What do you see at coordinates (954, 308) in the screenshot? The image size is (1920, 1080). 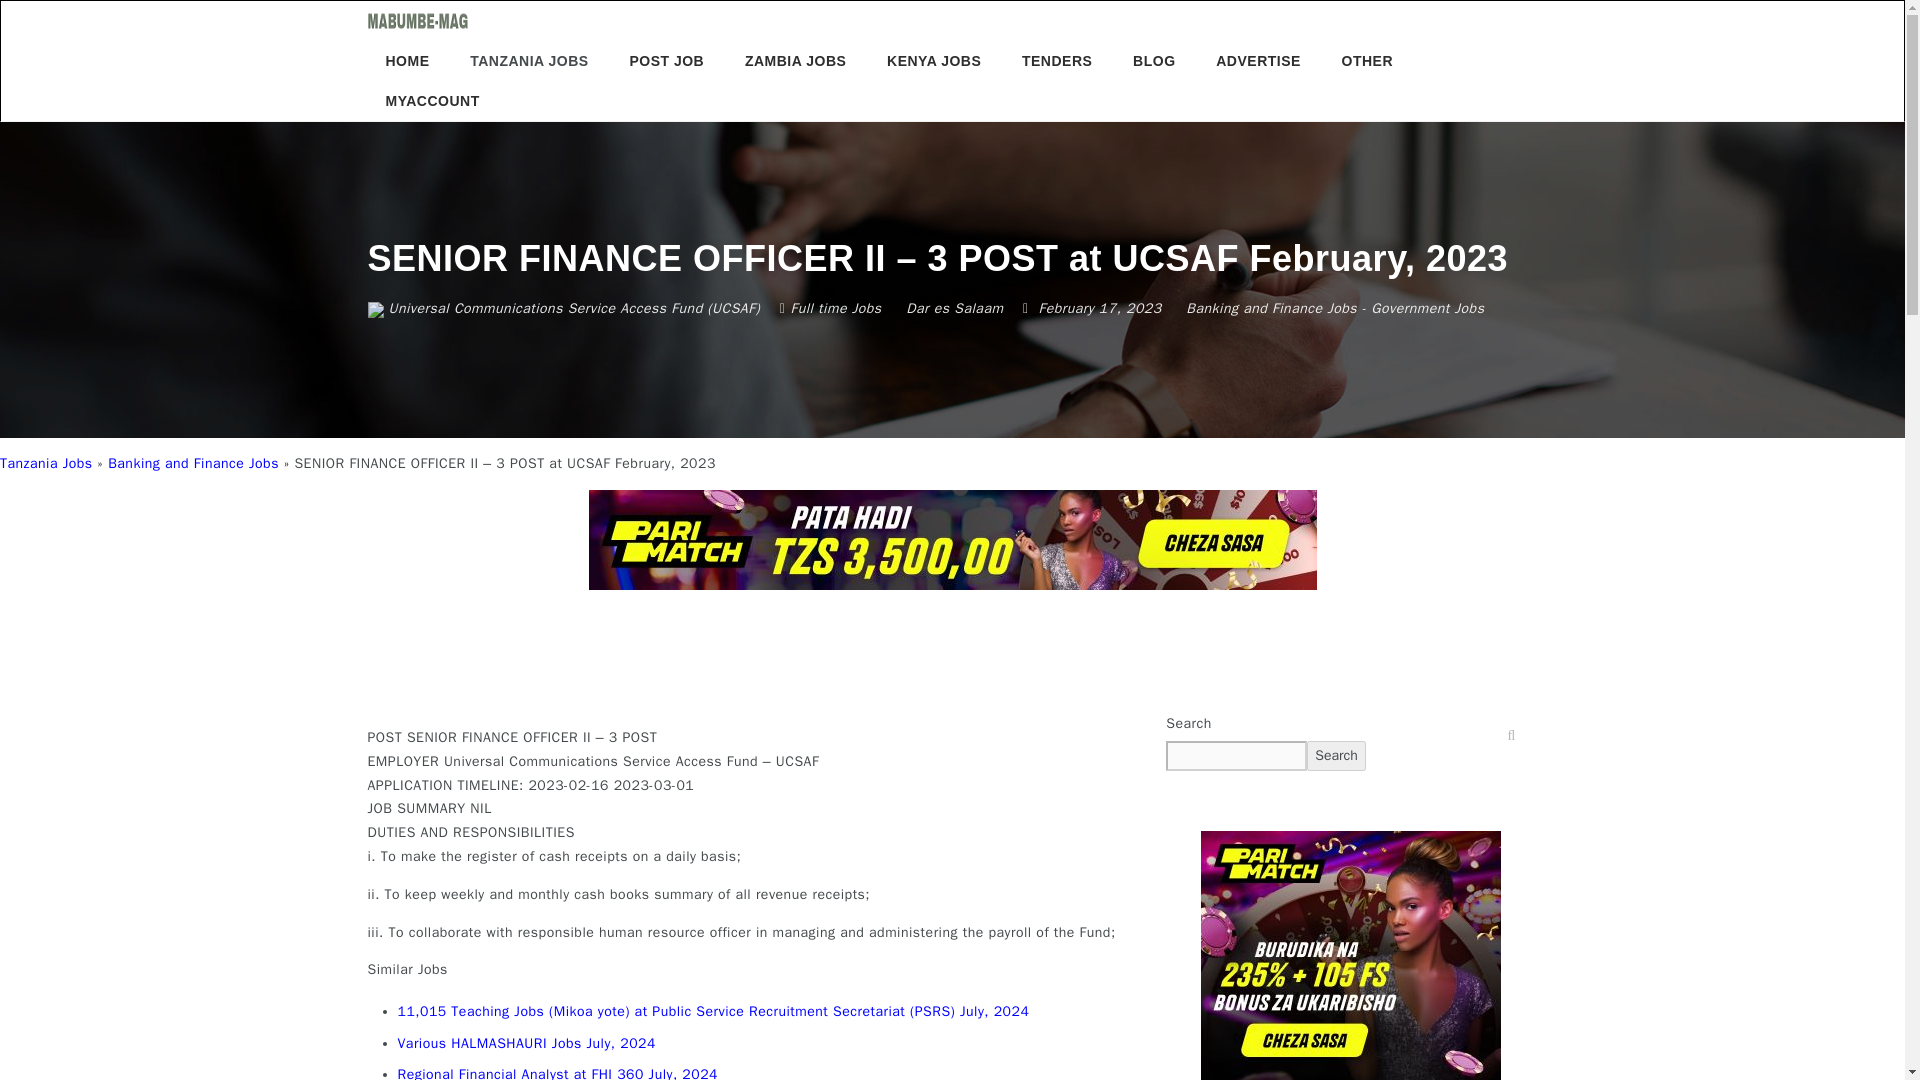 I see `Dar es Salaam` at bounding box center [954, 308].